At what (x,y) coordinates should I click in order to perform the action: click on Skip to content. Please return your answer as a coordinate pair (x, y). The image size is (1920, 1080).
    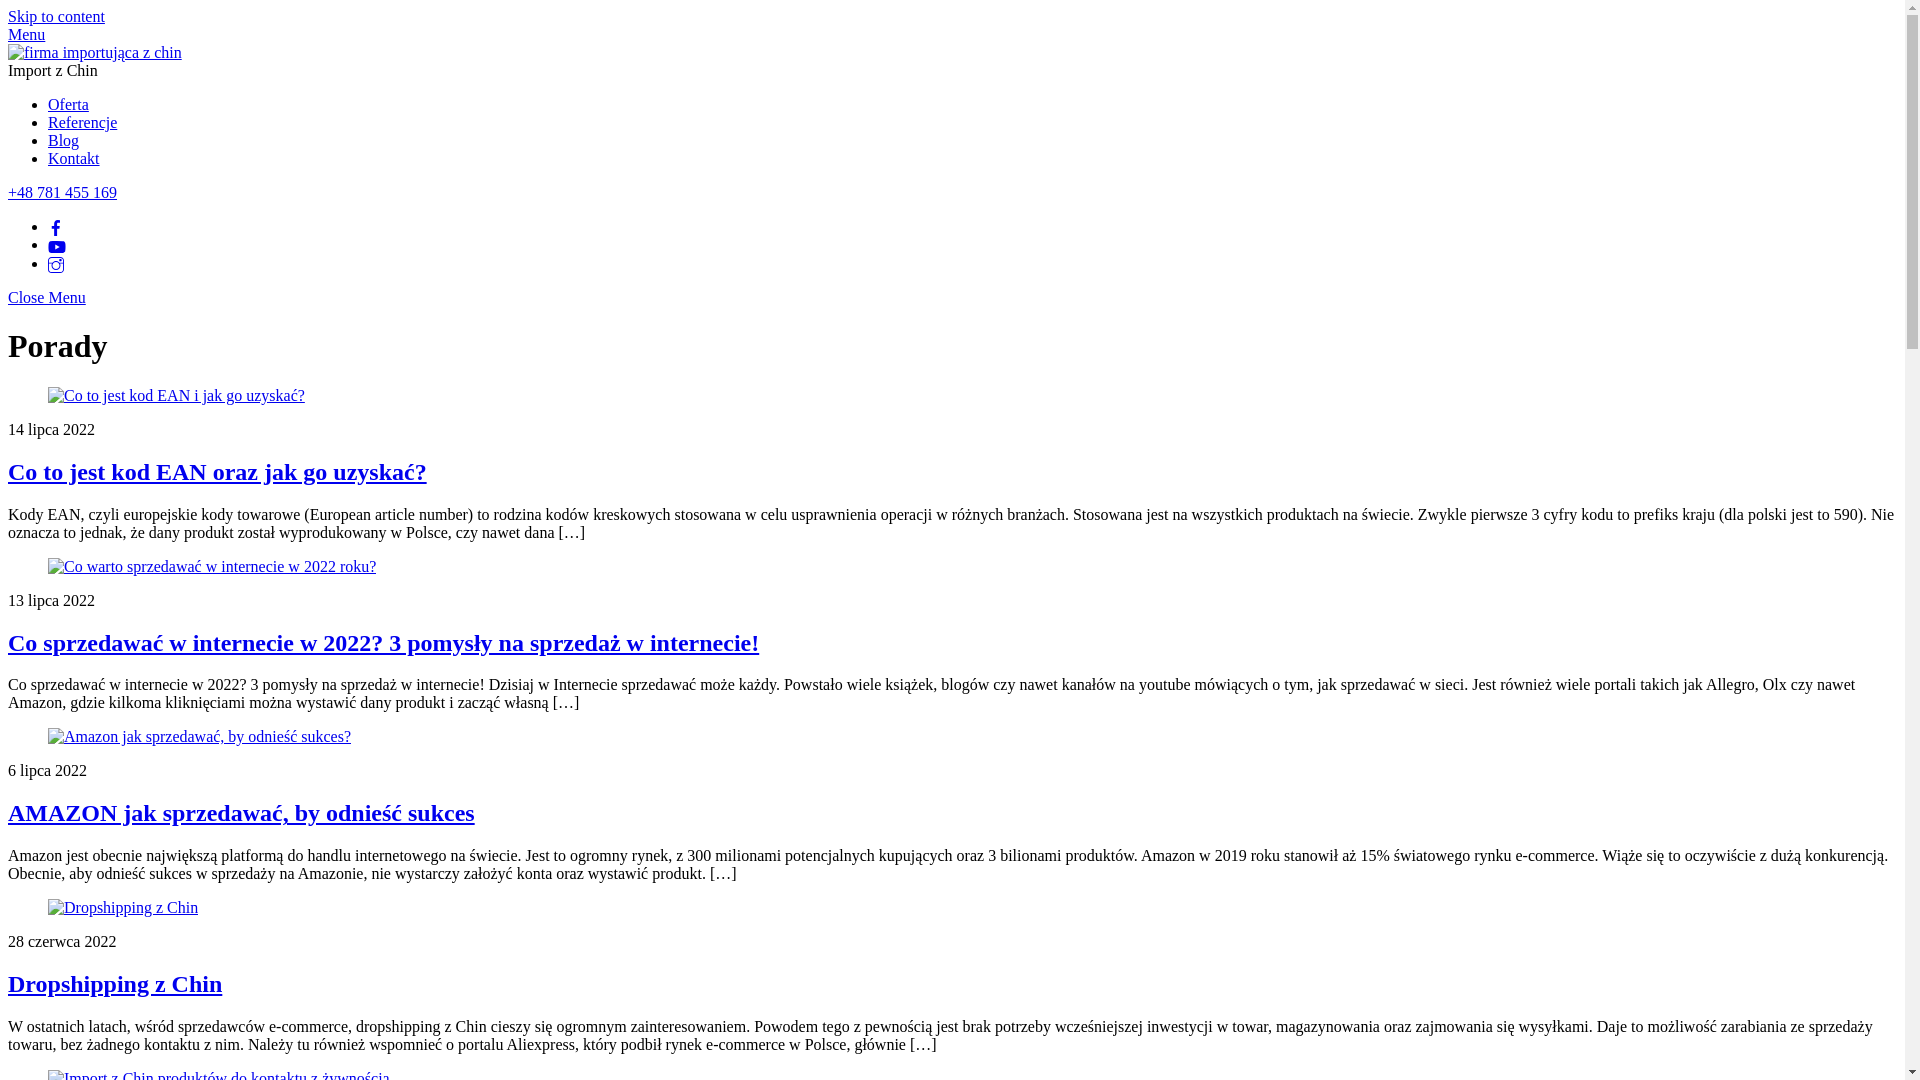
    Looking at the image, I should click on (56, 16).